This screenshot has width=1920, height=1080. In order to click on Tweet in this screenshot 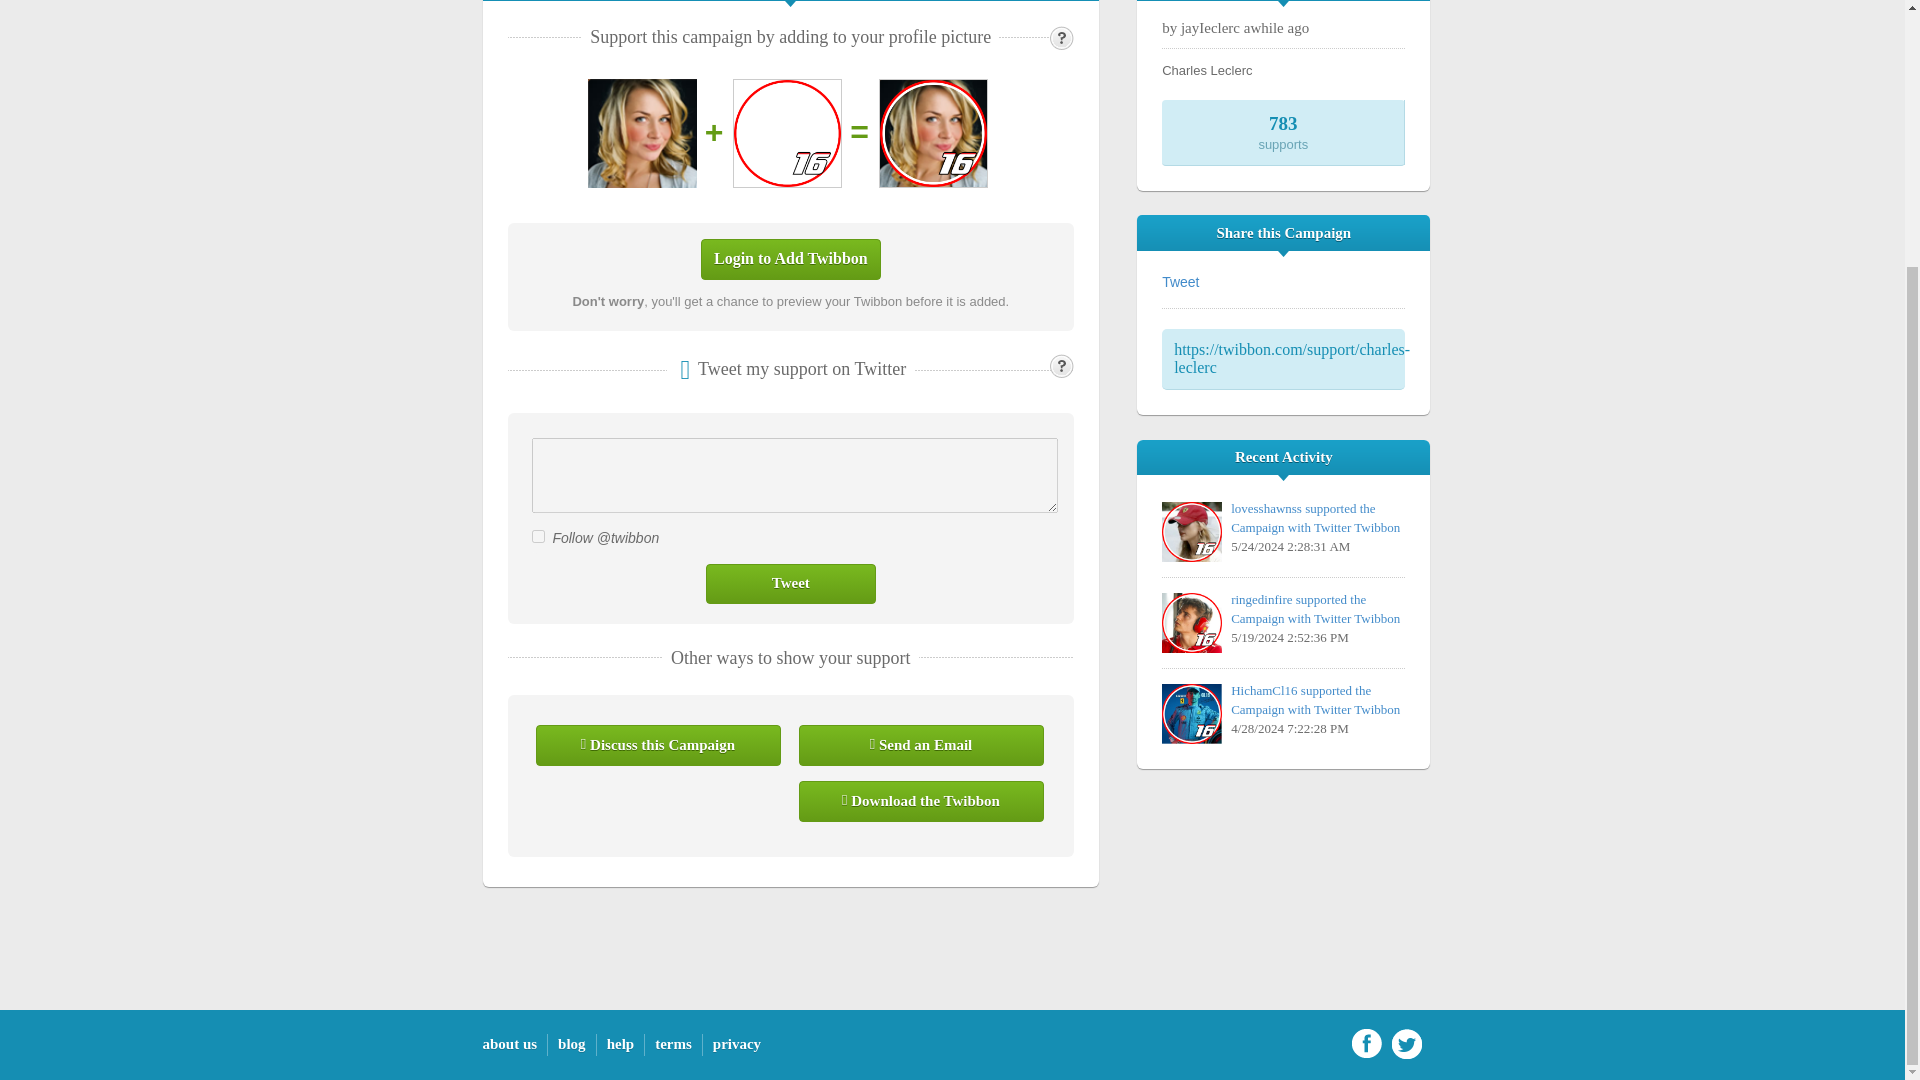, I will do `click(1180, 282)`.